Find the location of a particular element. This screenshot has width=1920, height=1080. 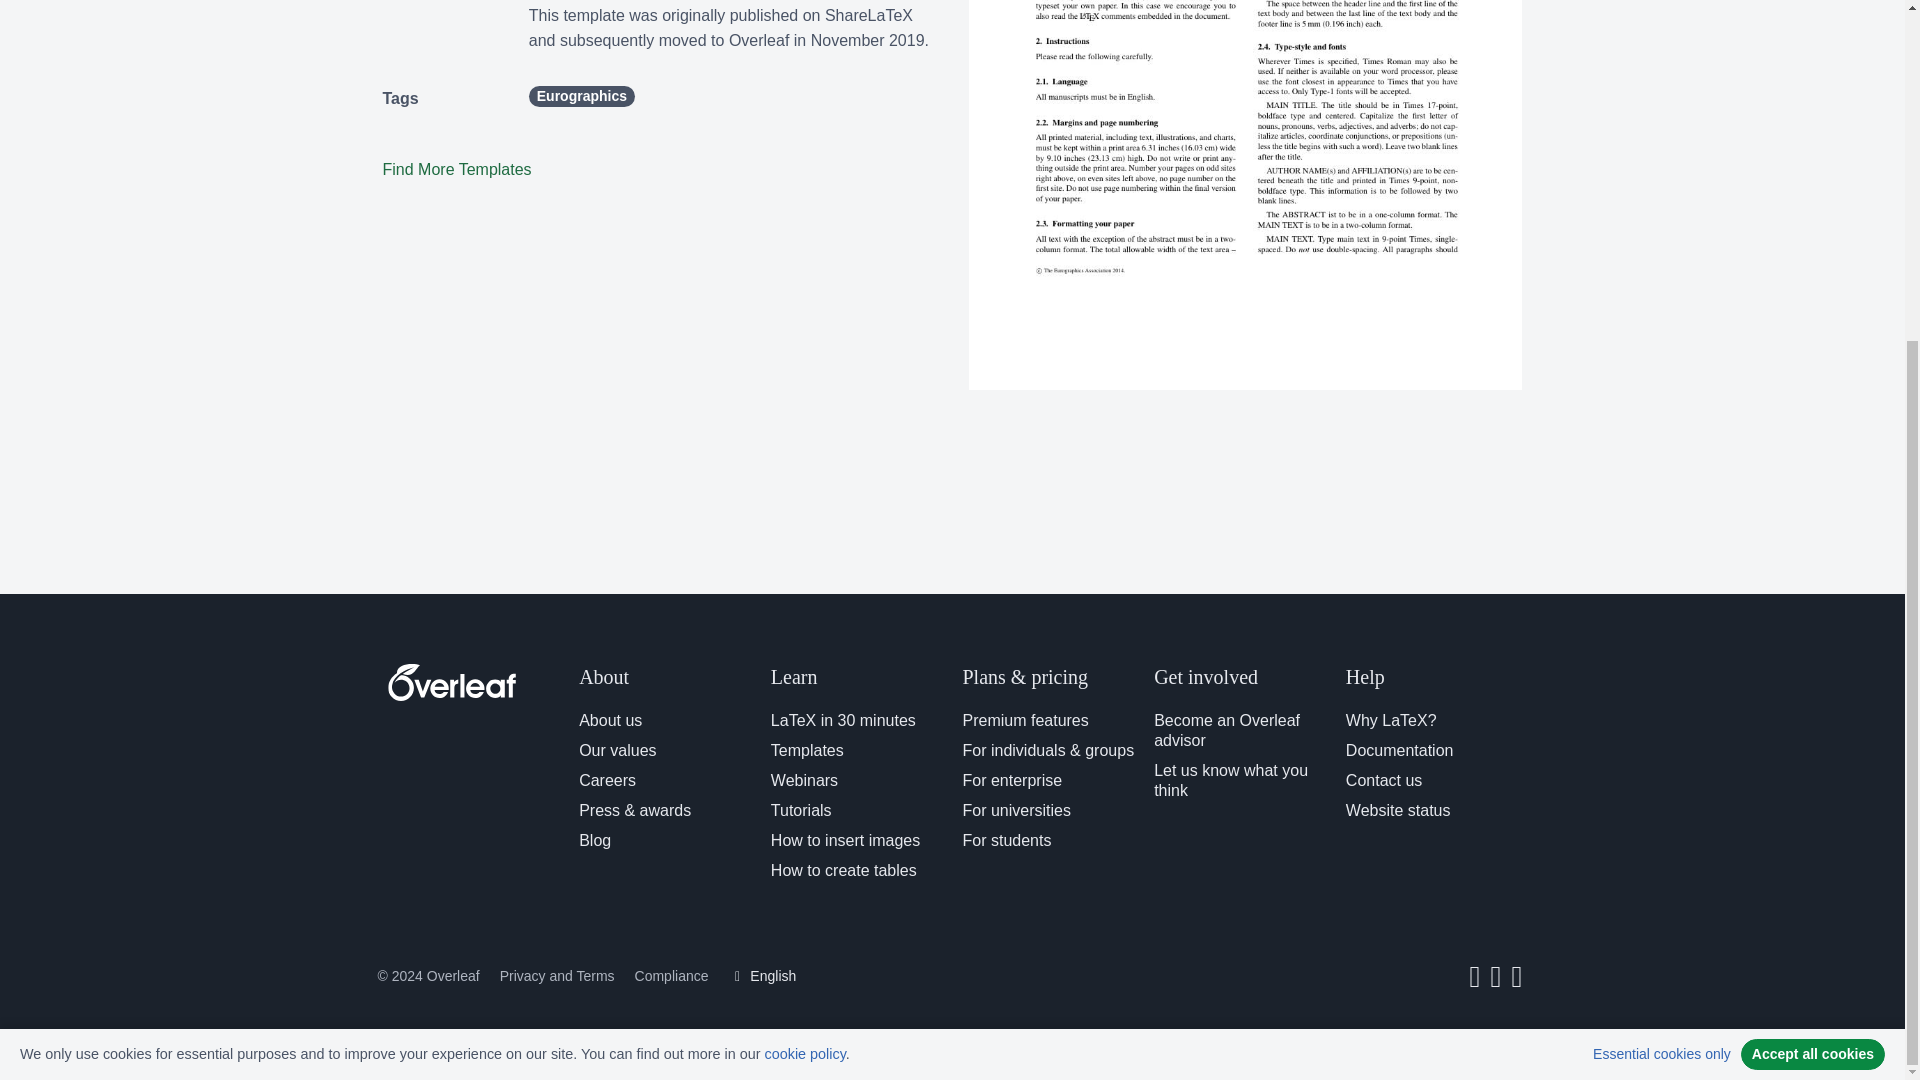

Tutorials is located at coordinates (801, 810).